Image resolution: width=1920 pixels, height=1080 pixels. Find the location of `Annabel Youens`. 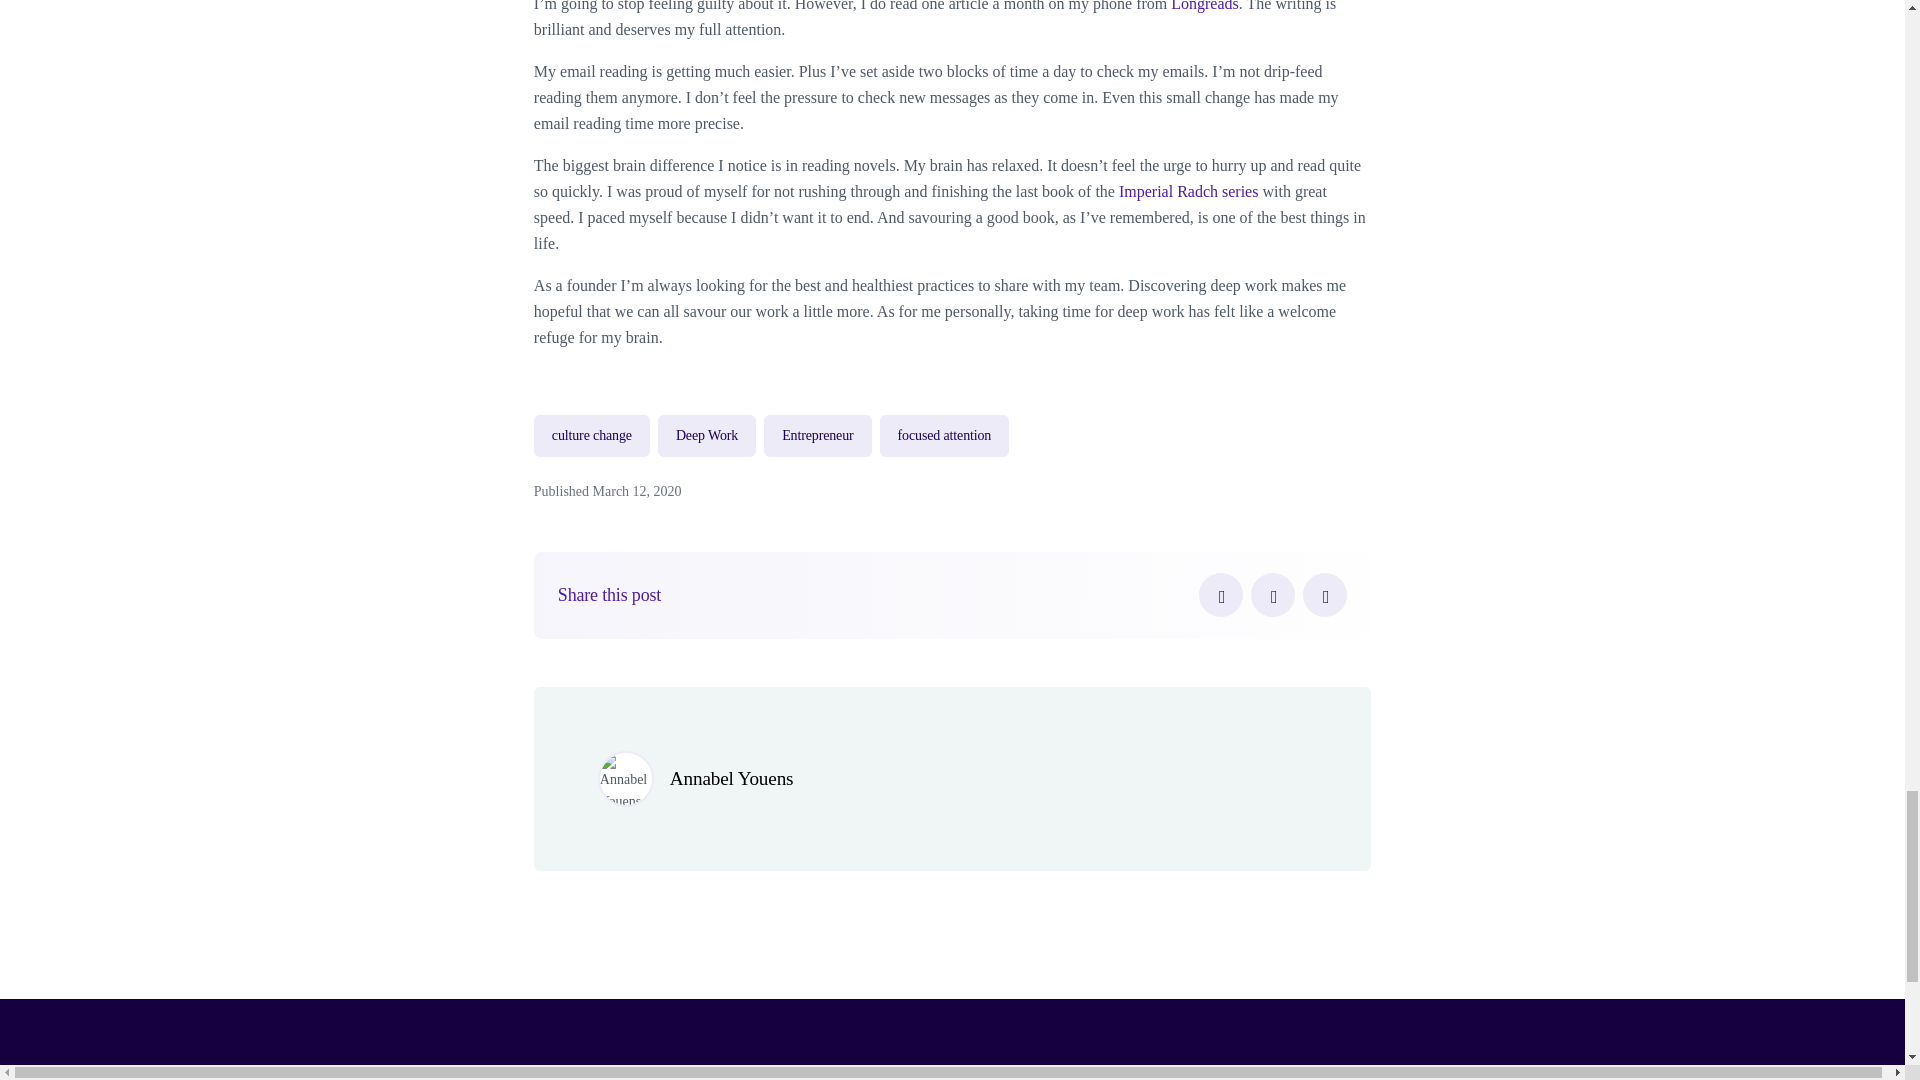

Annabel Youens is located at coordinates (732, 778).